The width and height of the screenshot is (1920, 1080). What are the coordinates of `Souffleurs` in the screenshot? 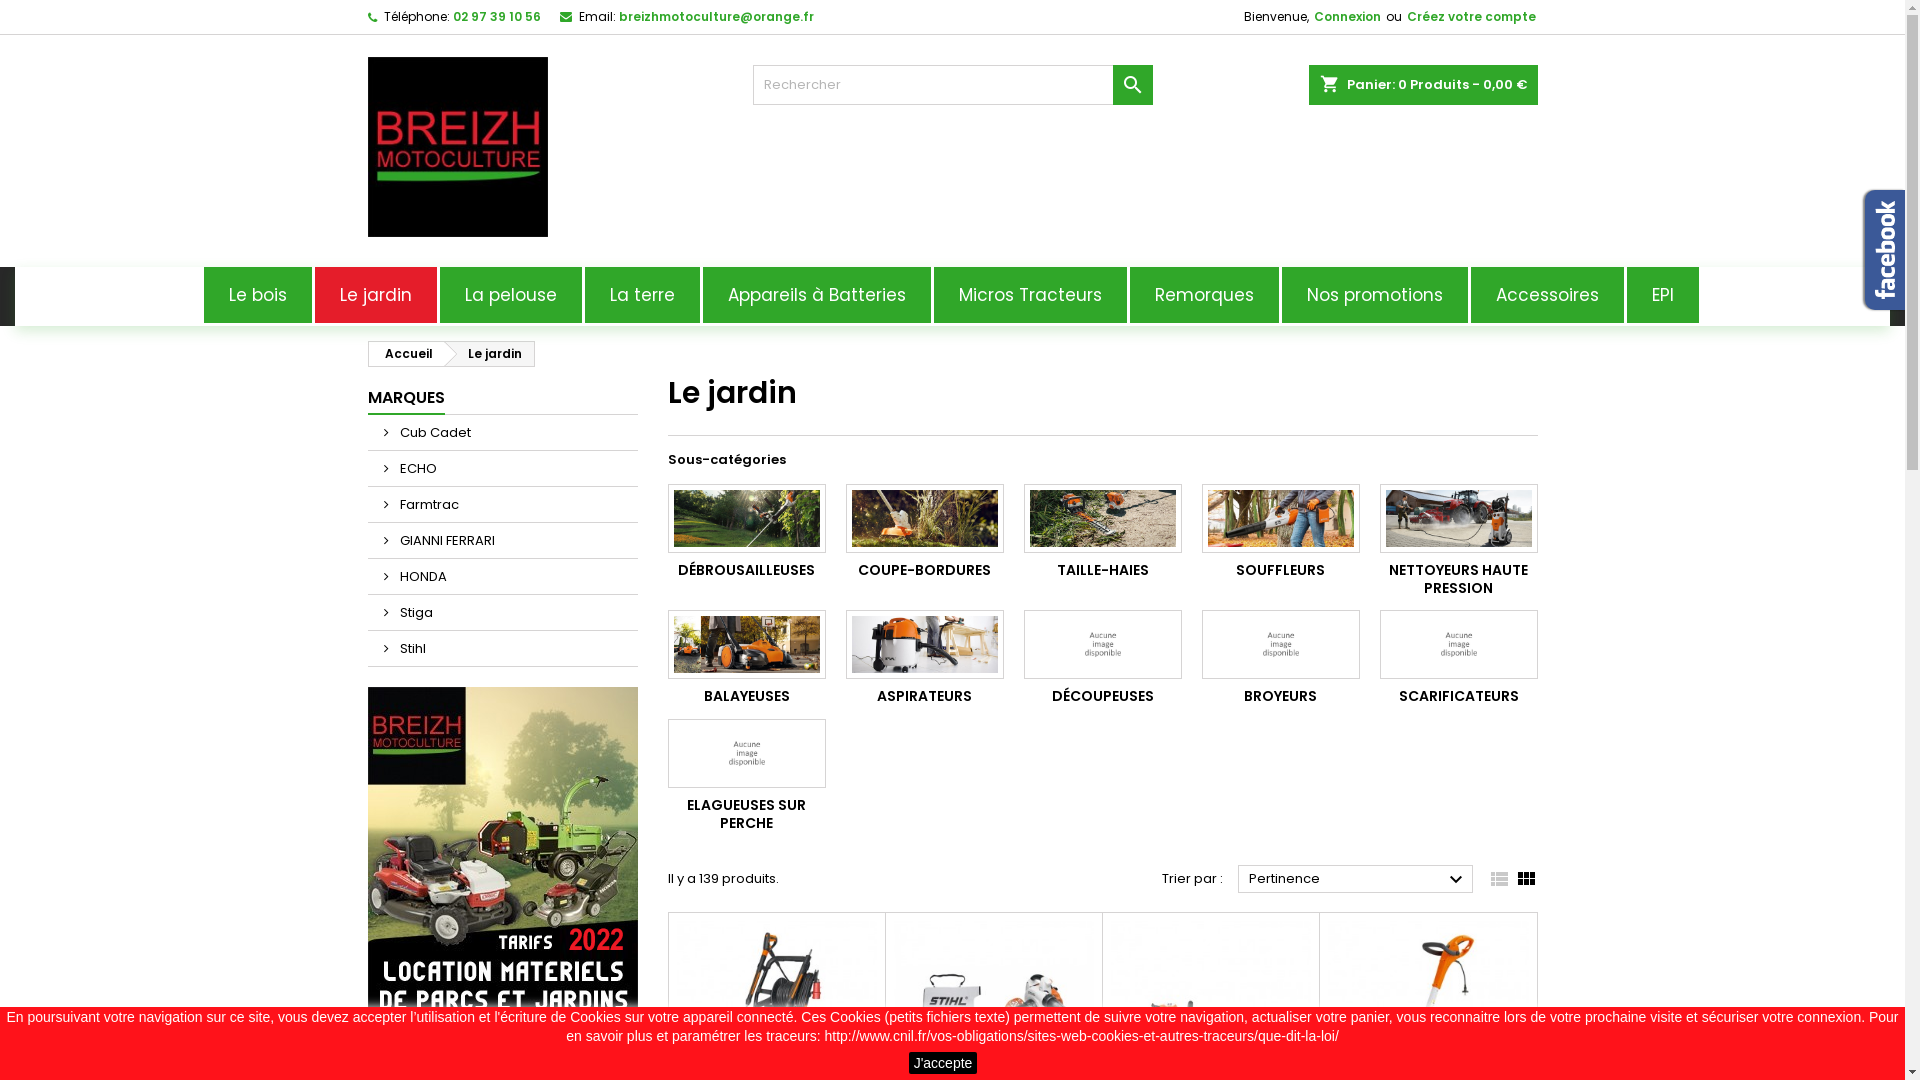 It's located at (1281, 518).